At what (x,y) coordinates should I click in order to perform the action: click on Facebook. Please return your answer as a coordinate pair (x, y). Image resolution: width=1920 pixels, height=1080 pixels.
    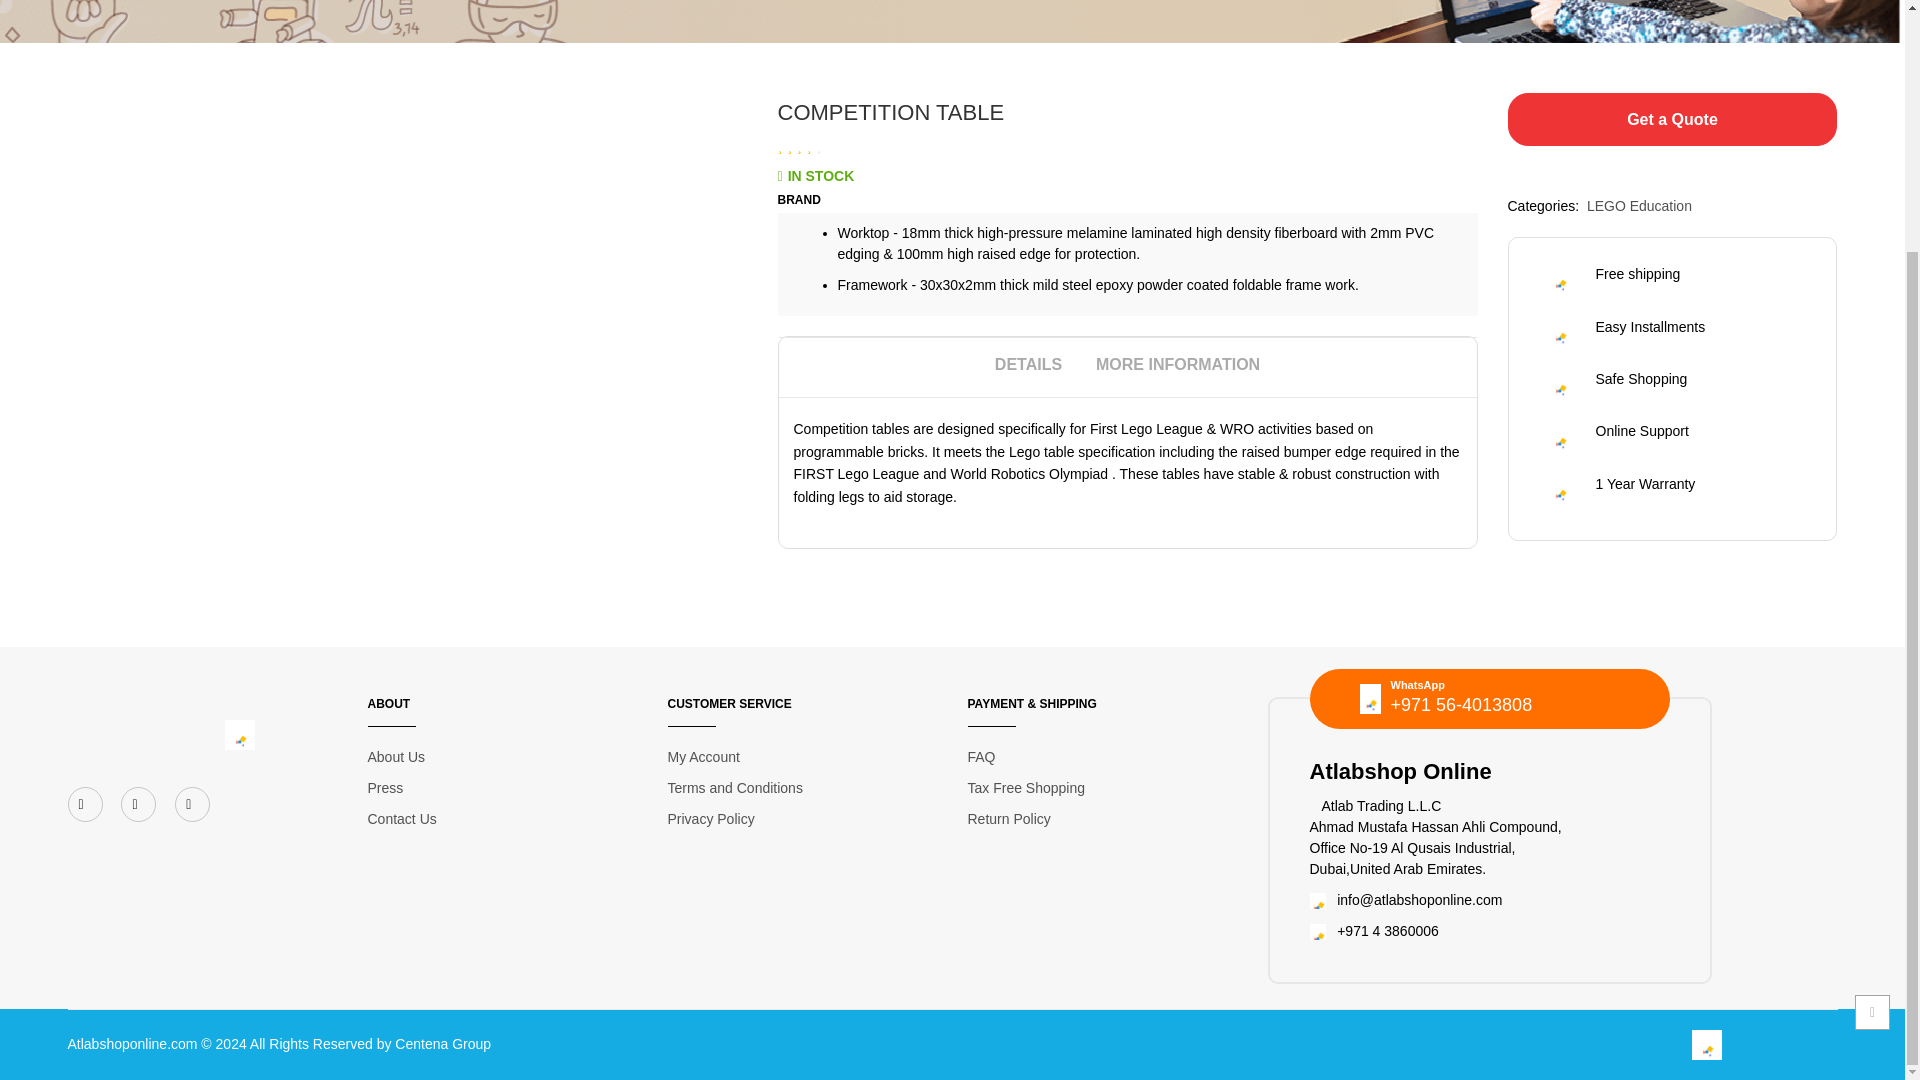
    Looking at the image, I should click on (85, 804).